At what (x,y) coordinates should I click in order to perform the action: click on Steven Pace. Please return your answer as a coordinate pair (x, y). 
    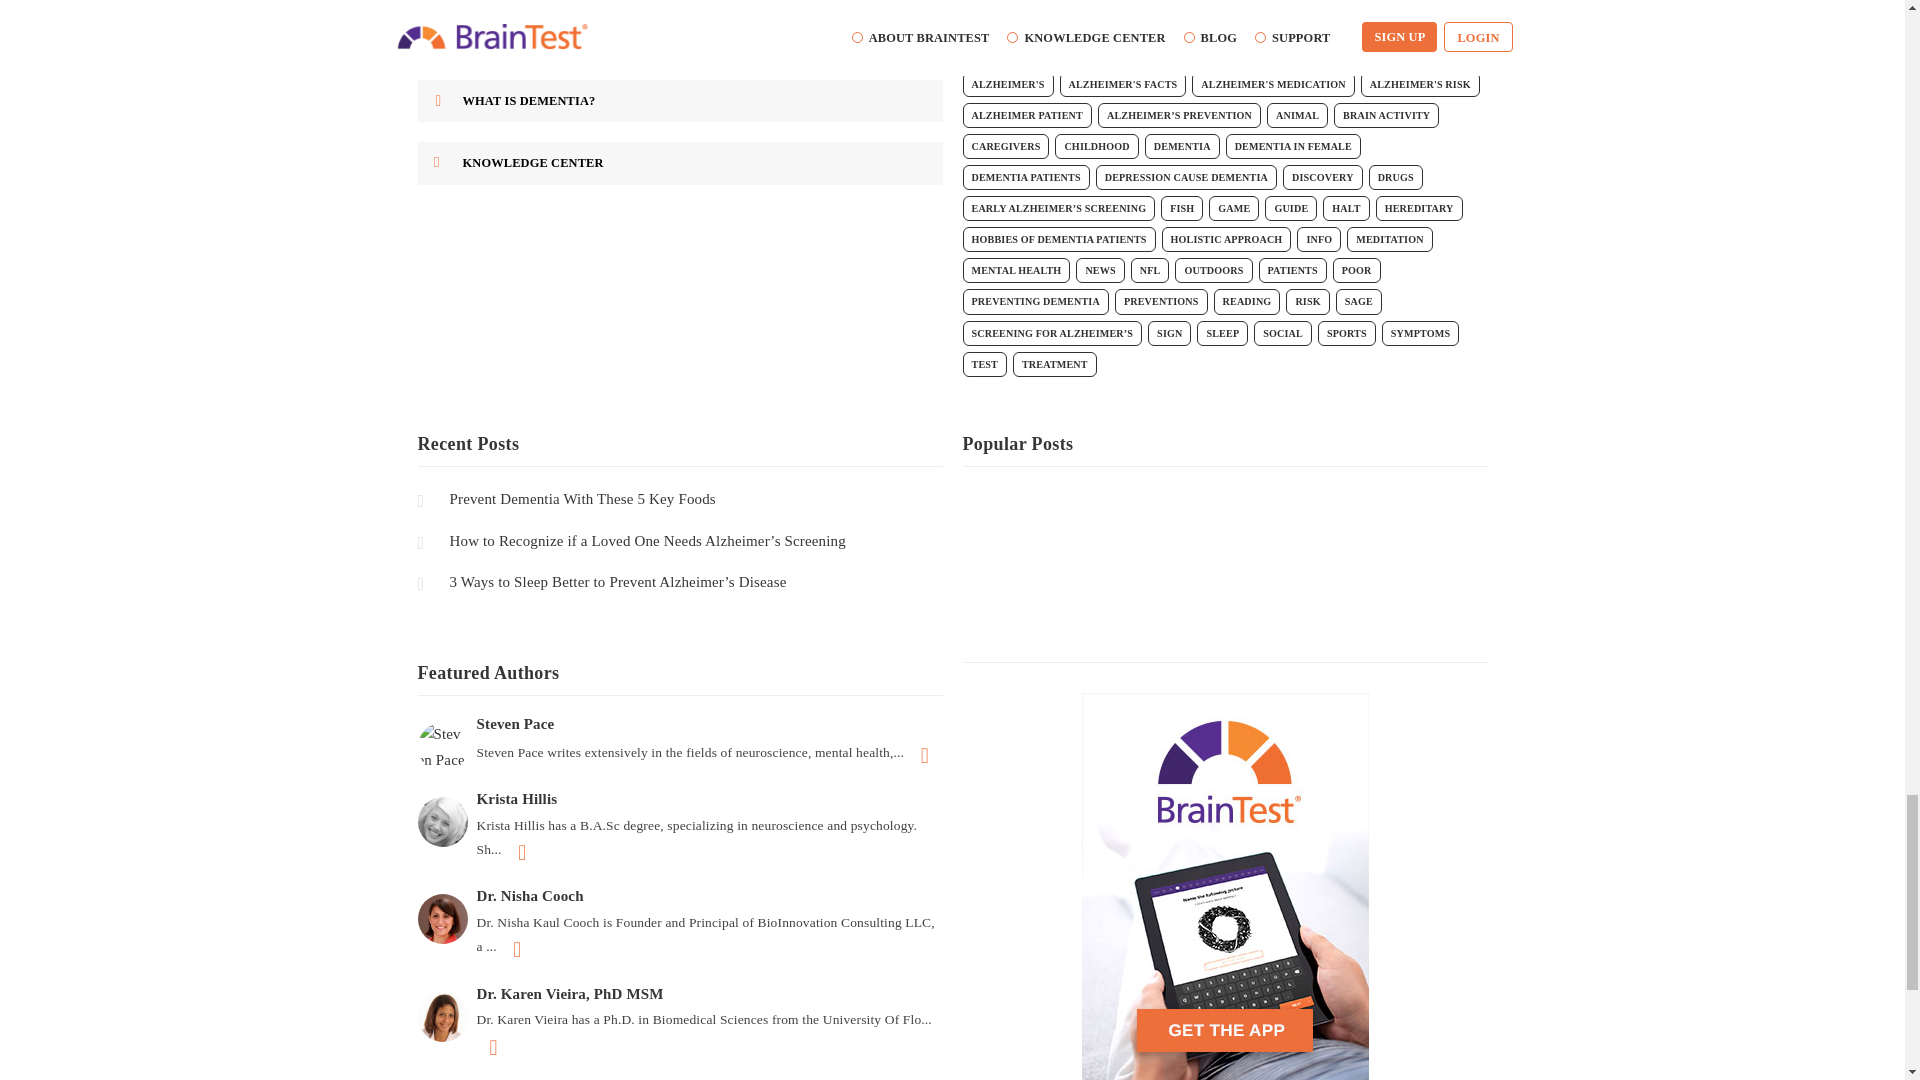
    Looking at the image, I should click on (443, 747).